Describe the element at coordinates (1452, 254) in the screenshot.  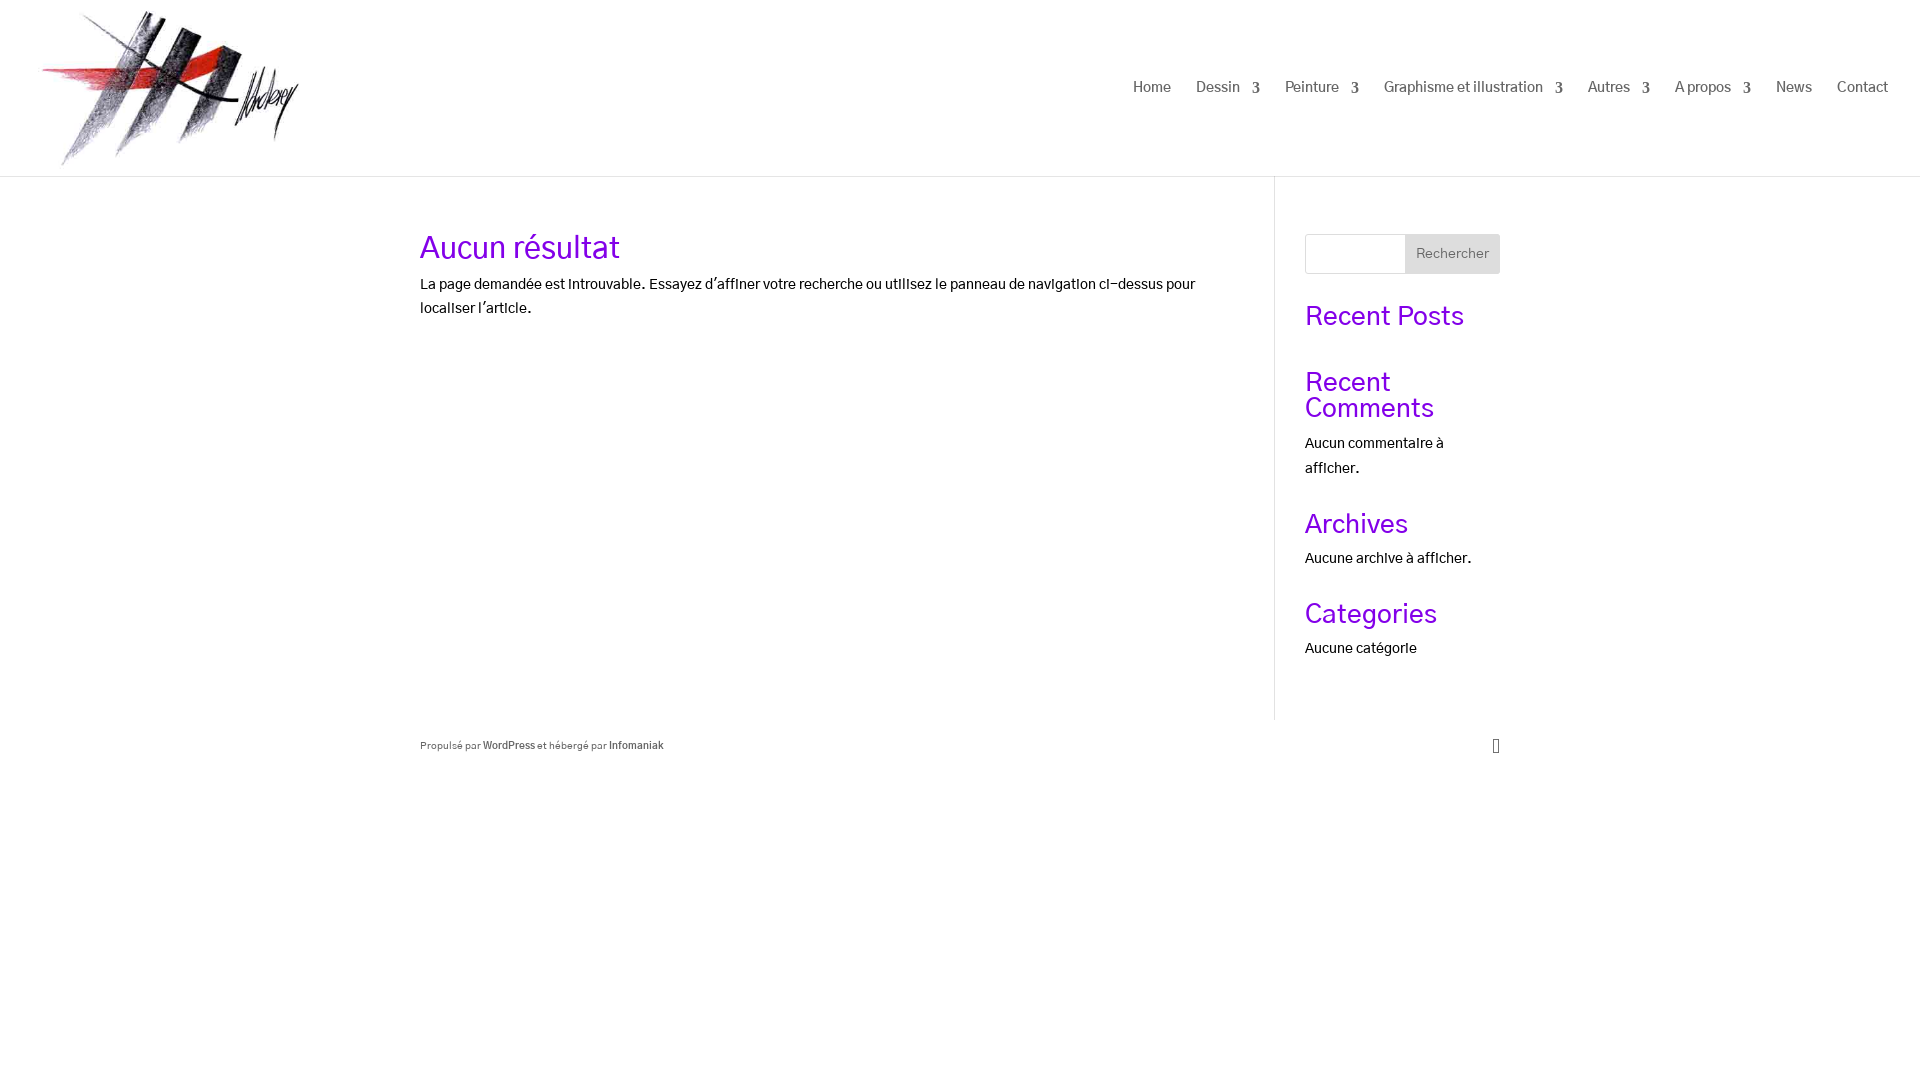
I see `Rechercher` at that location.